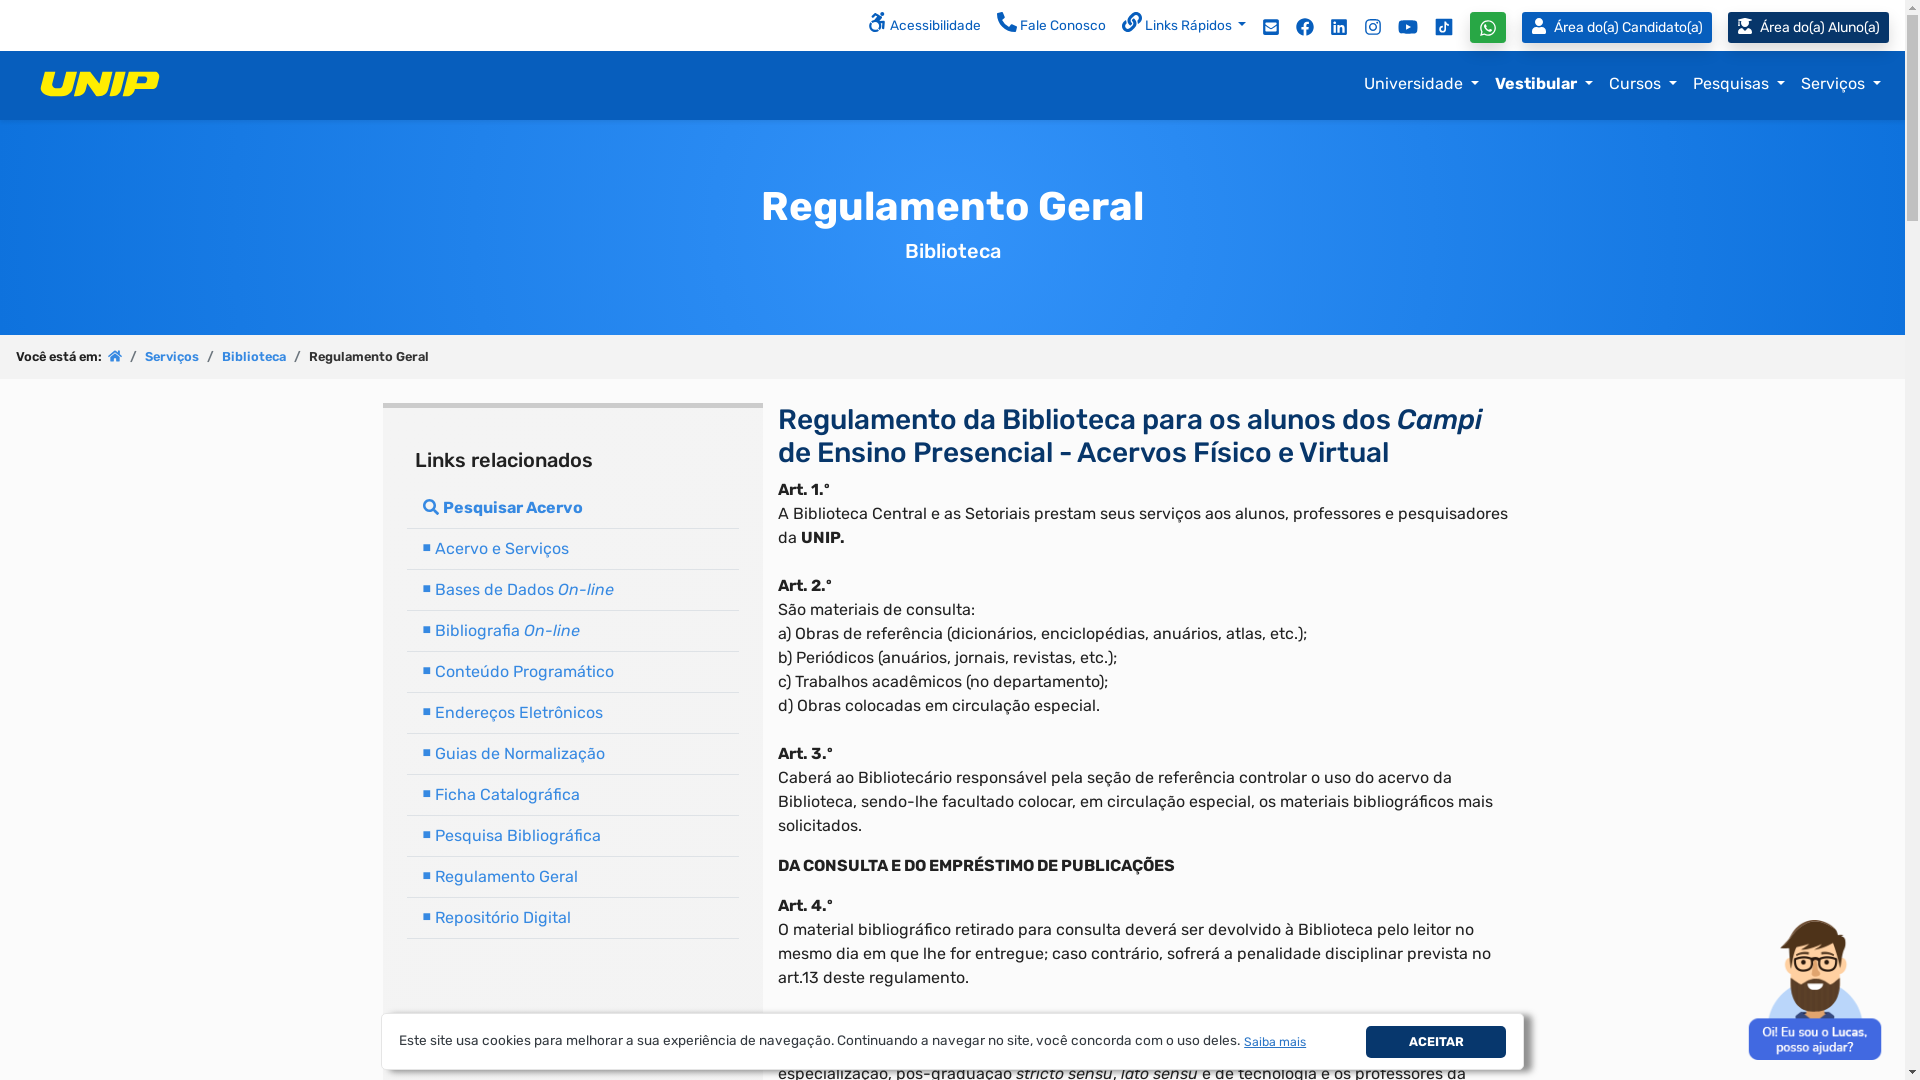  What do you see at coordinates (254, 356) in the screenshot?
I see `Biblioteca` at bounding box center [254, 356].